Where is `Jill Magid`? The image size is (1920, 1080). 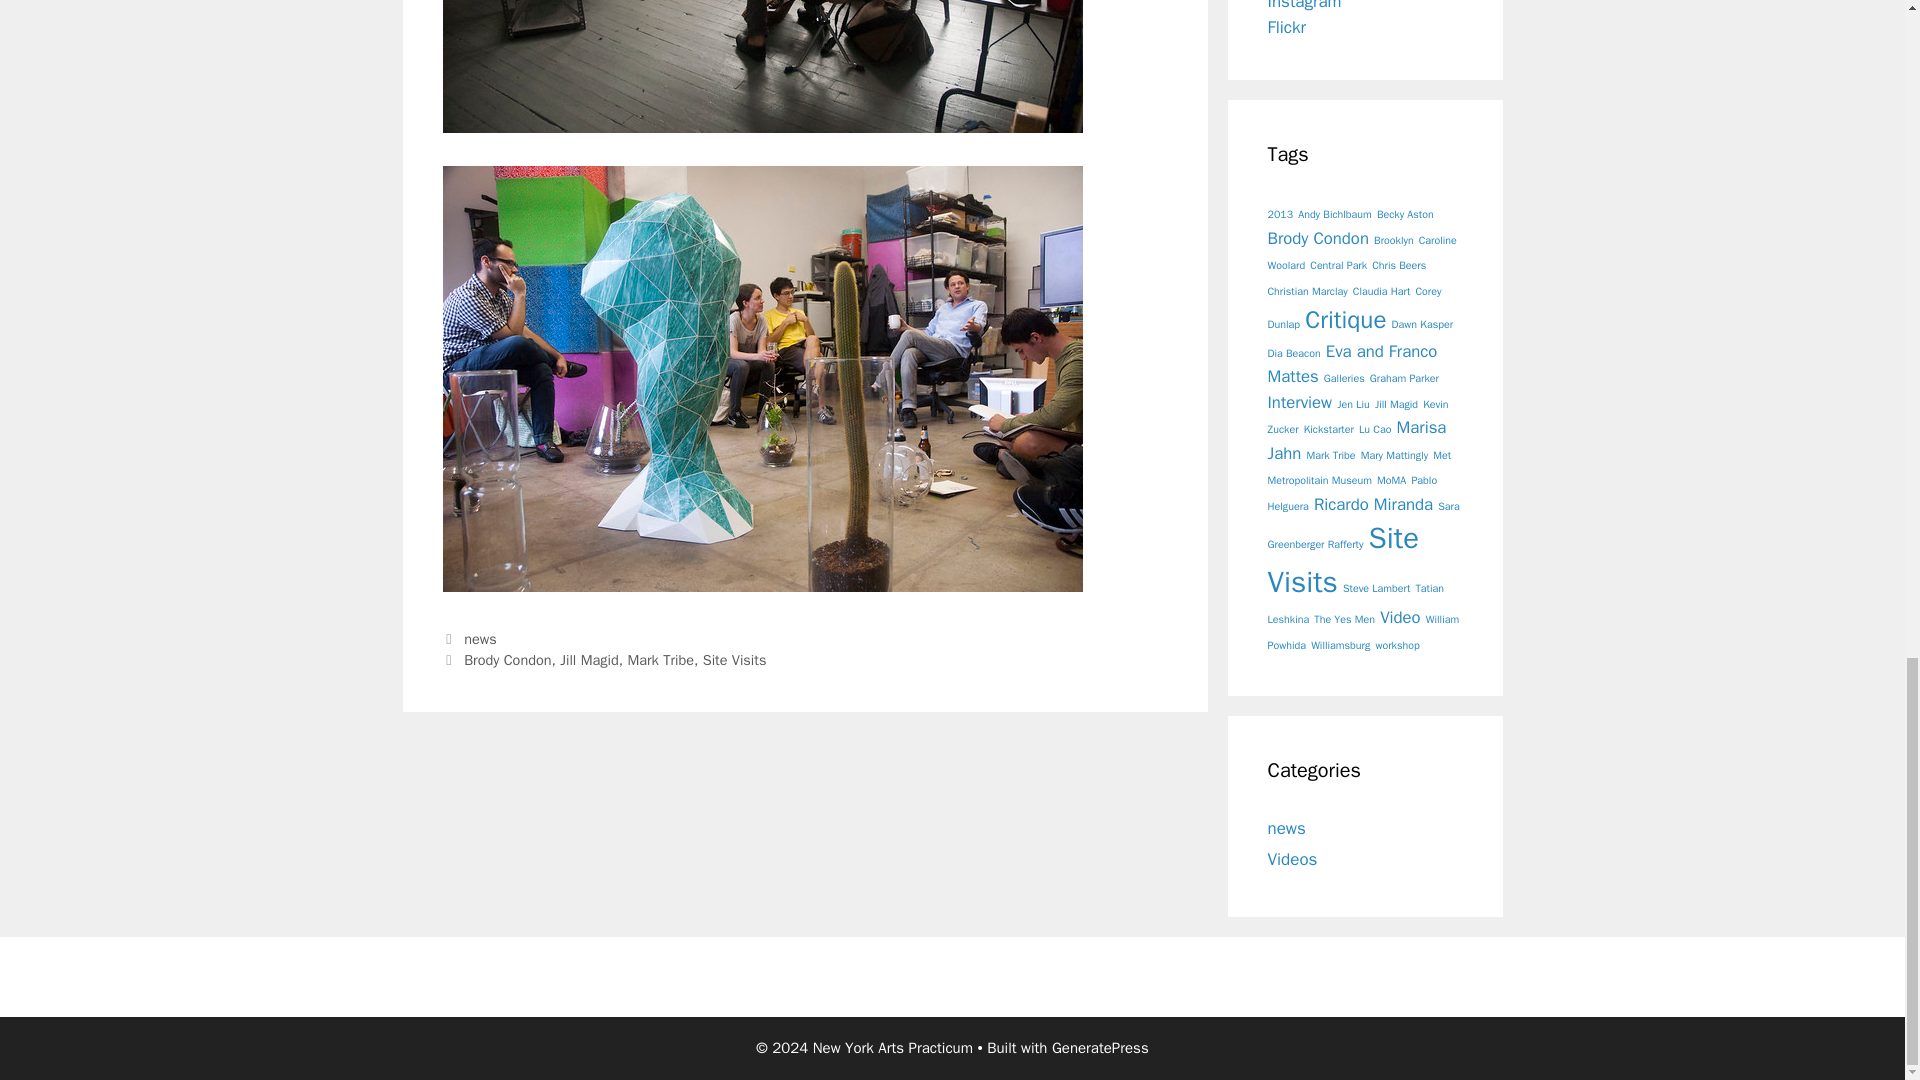 Jill Magid is located at coordinates (589, 660).